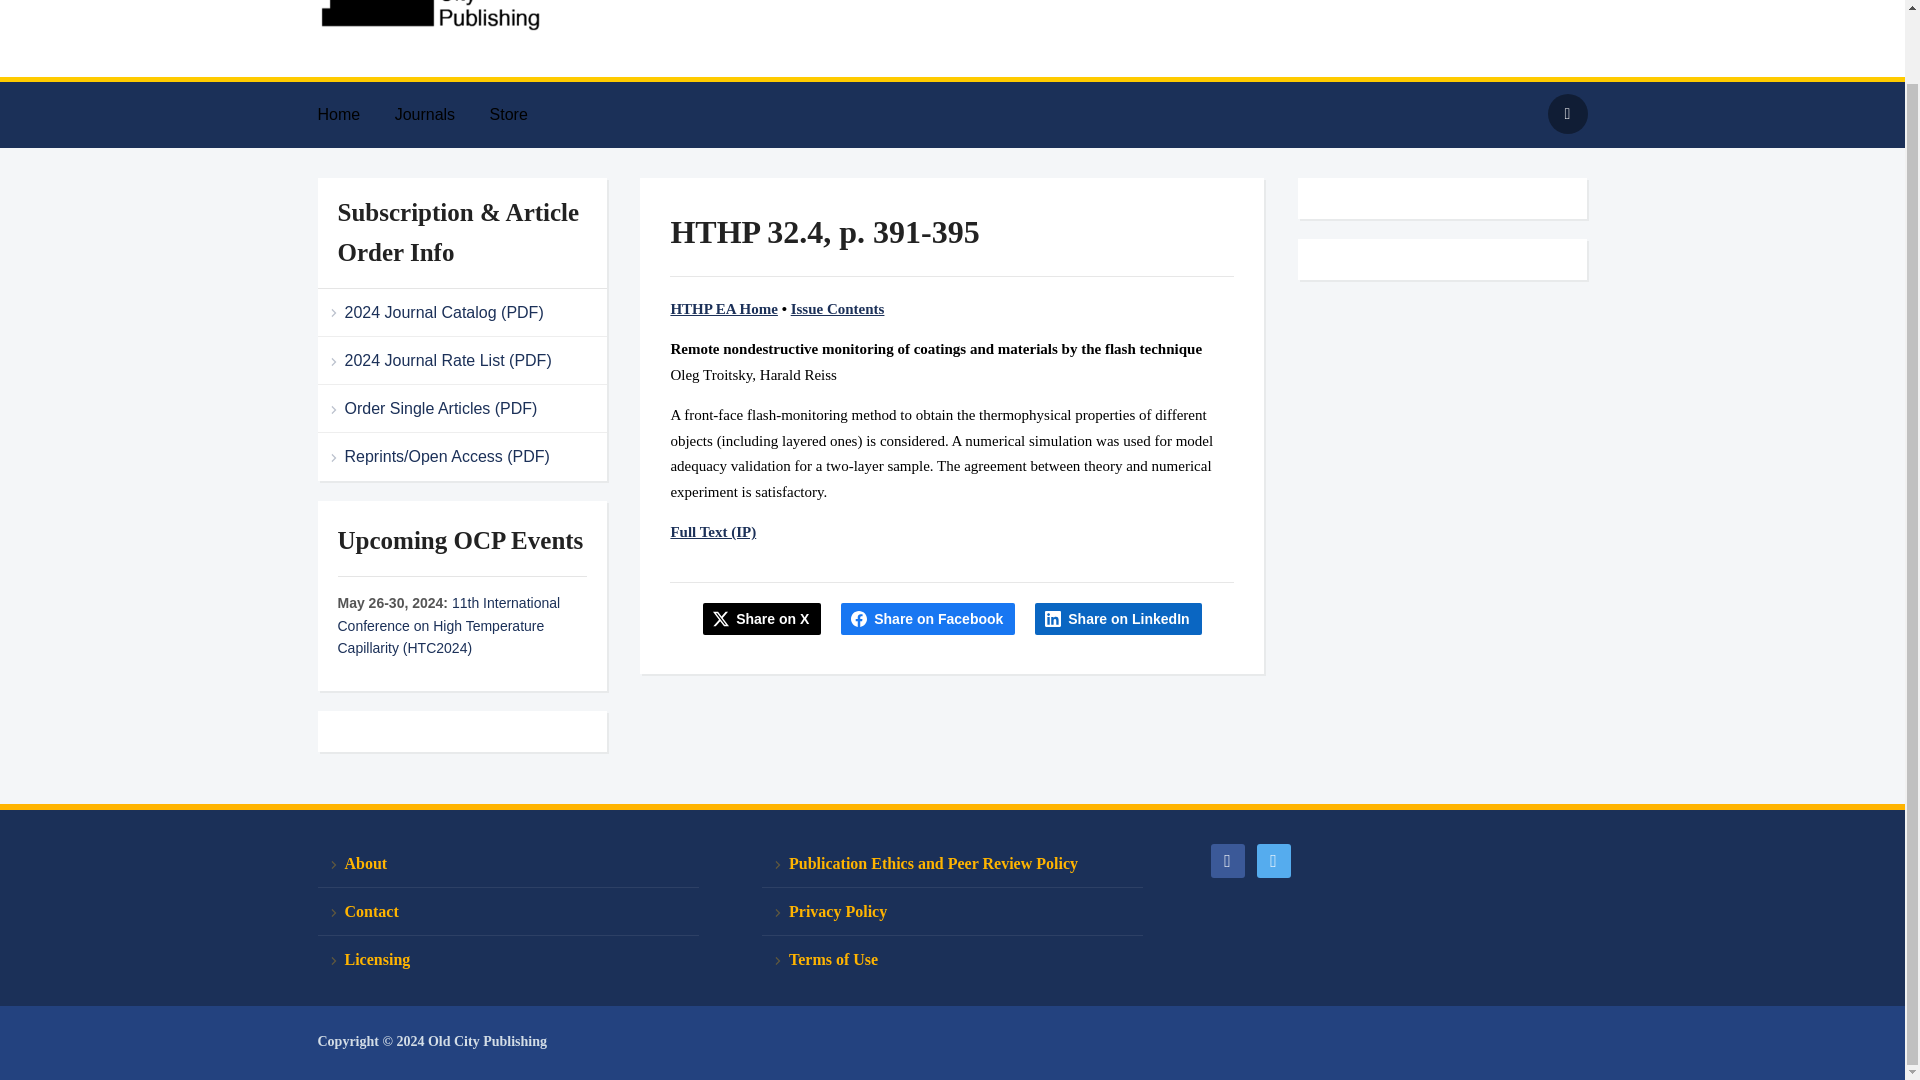 The width and height of the screenshot is (1920, 1080). What do you see at coordinates (1226, 858) in the screenshot?
I see `facebook` at bounding box center [1226, 858].